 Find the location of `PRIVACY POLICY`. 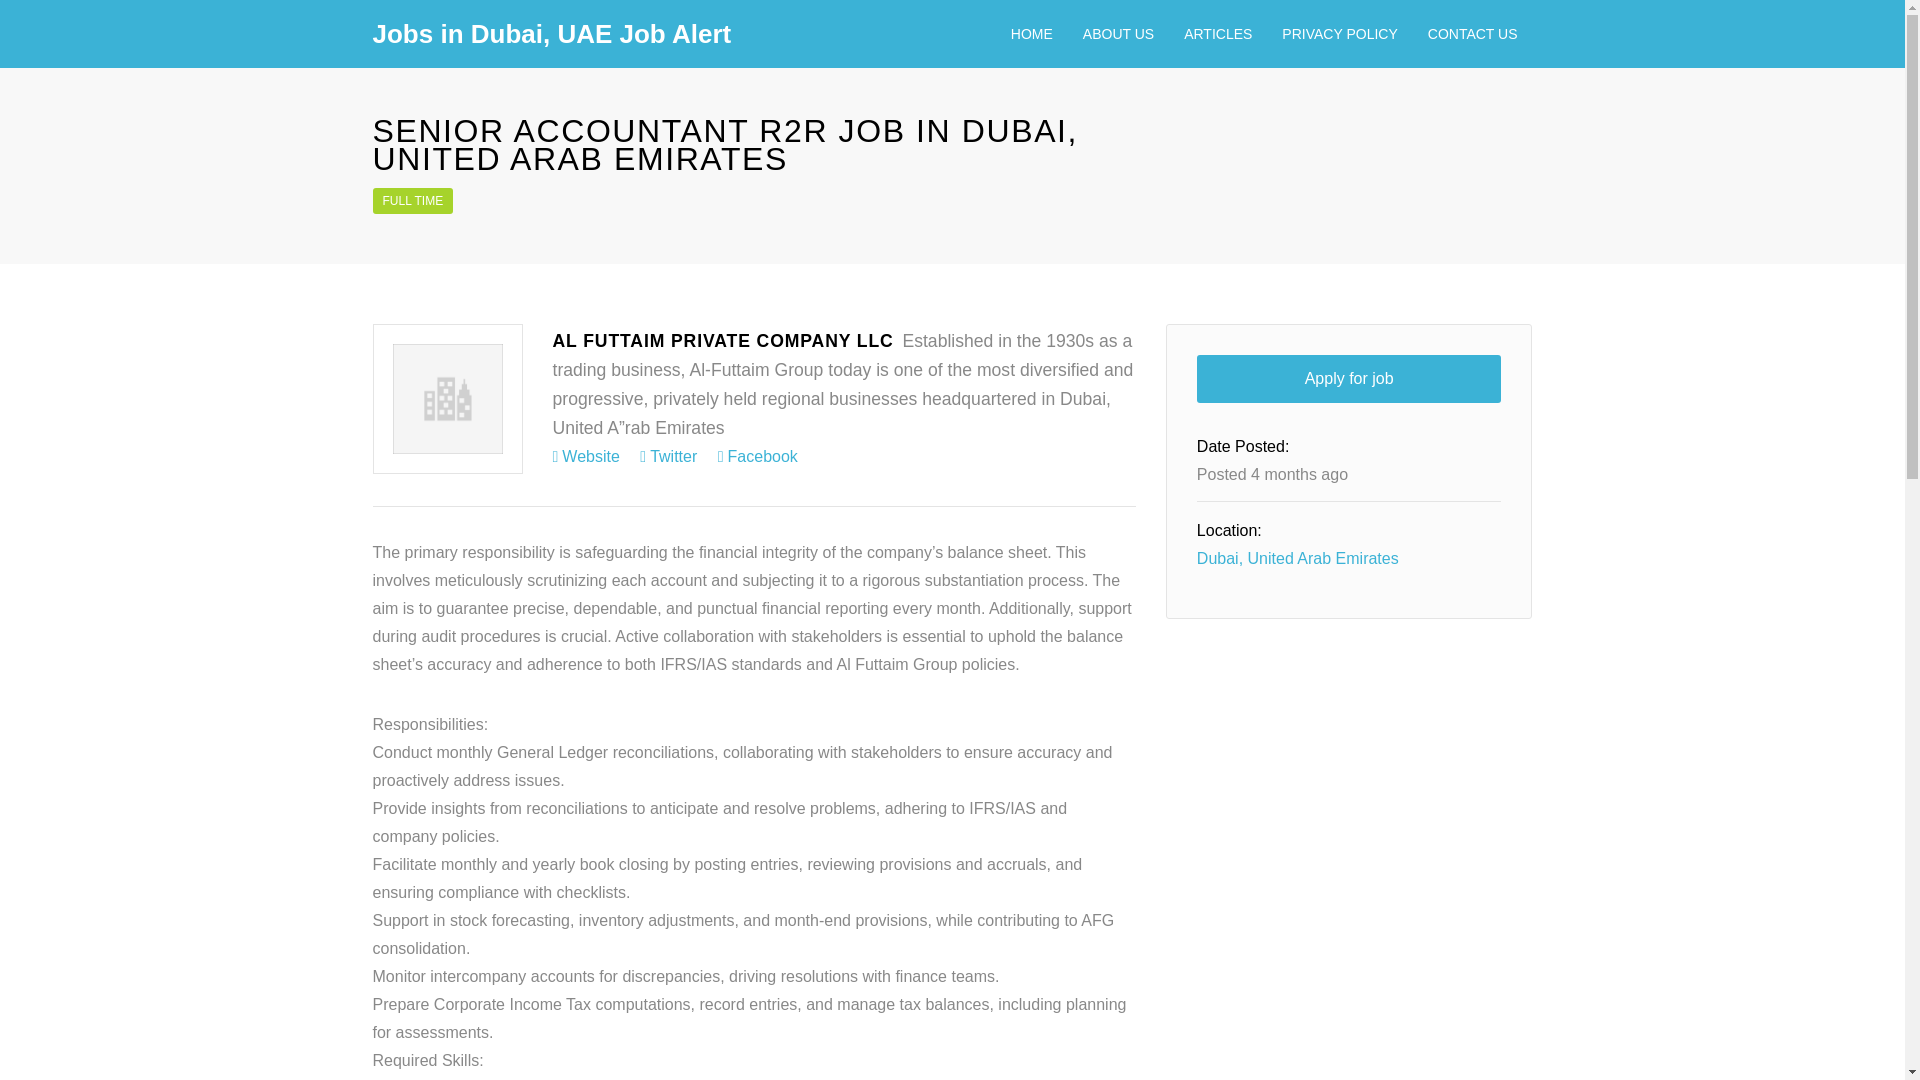

PRIVACY POLICY is located at coordinates (1339, 34).